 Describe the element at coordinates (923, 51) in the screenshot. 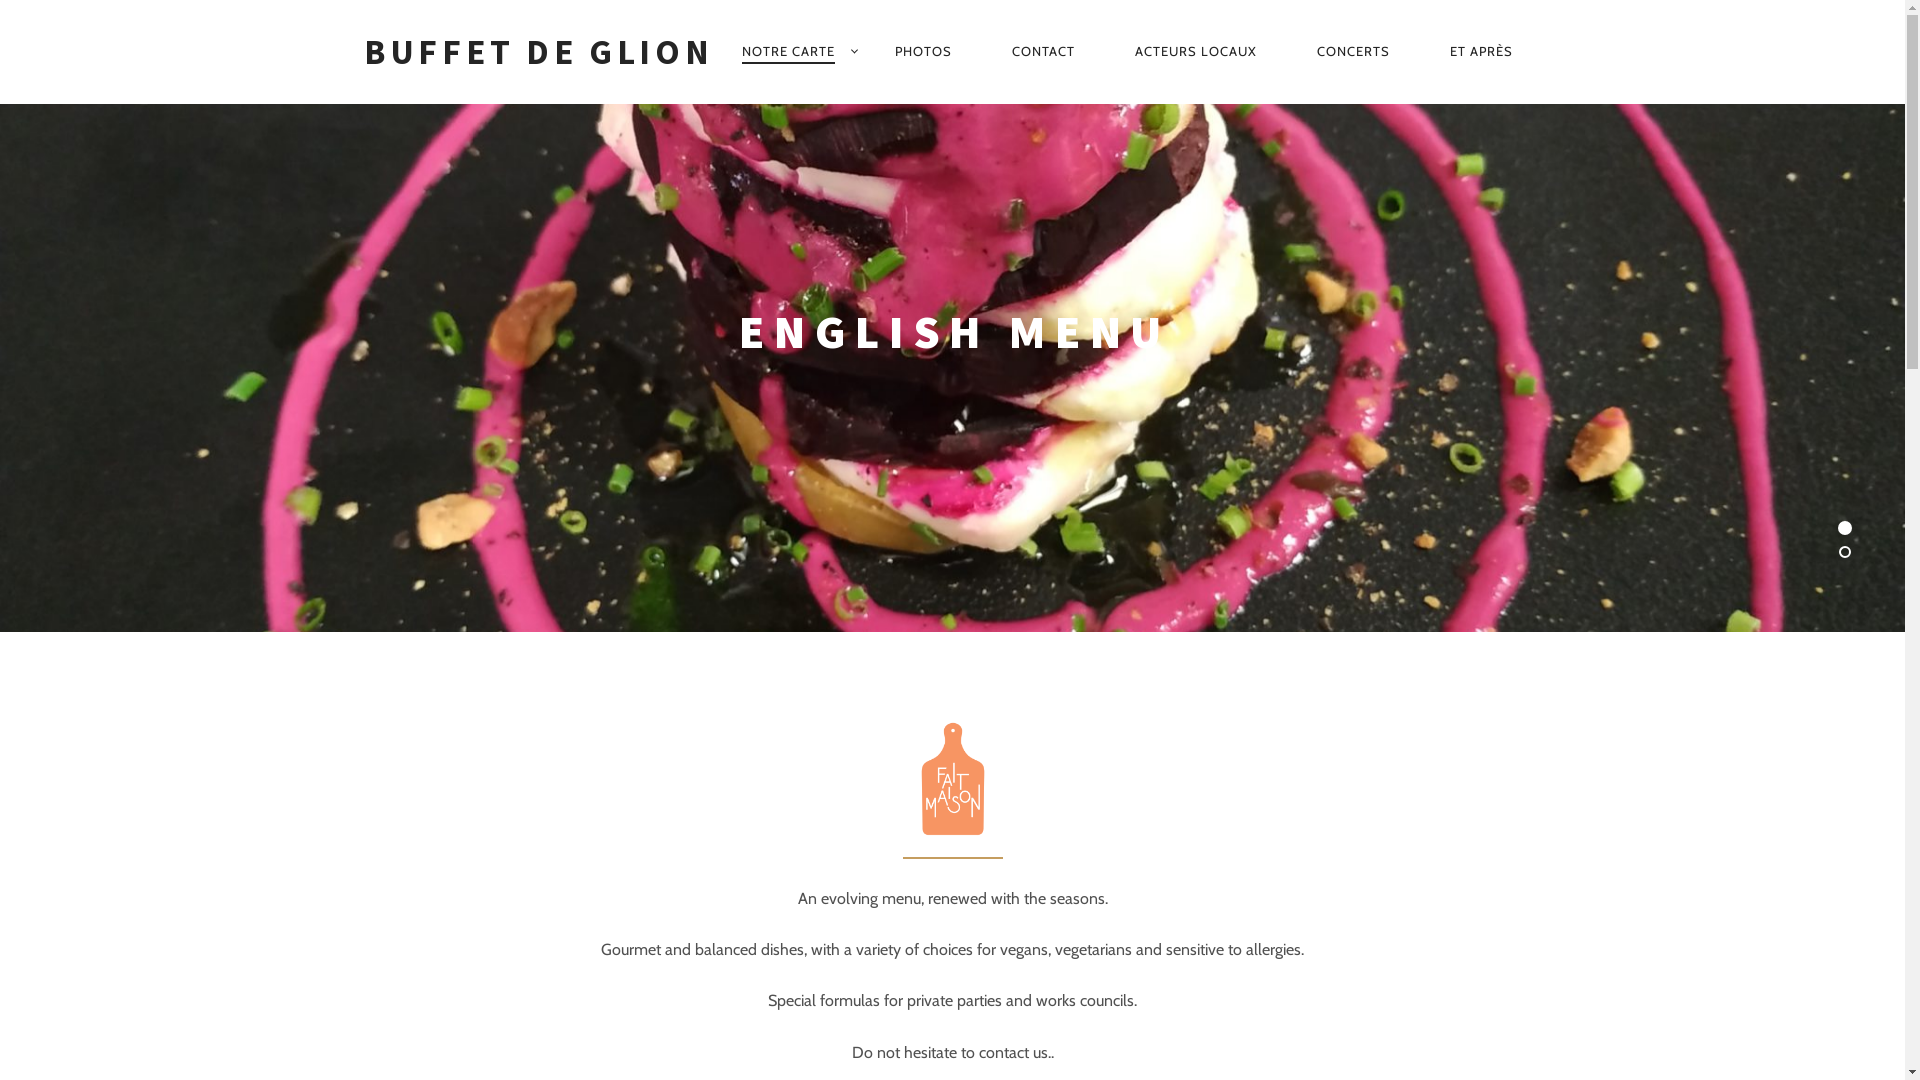

I see `PHOTOS` at that location.